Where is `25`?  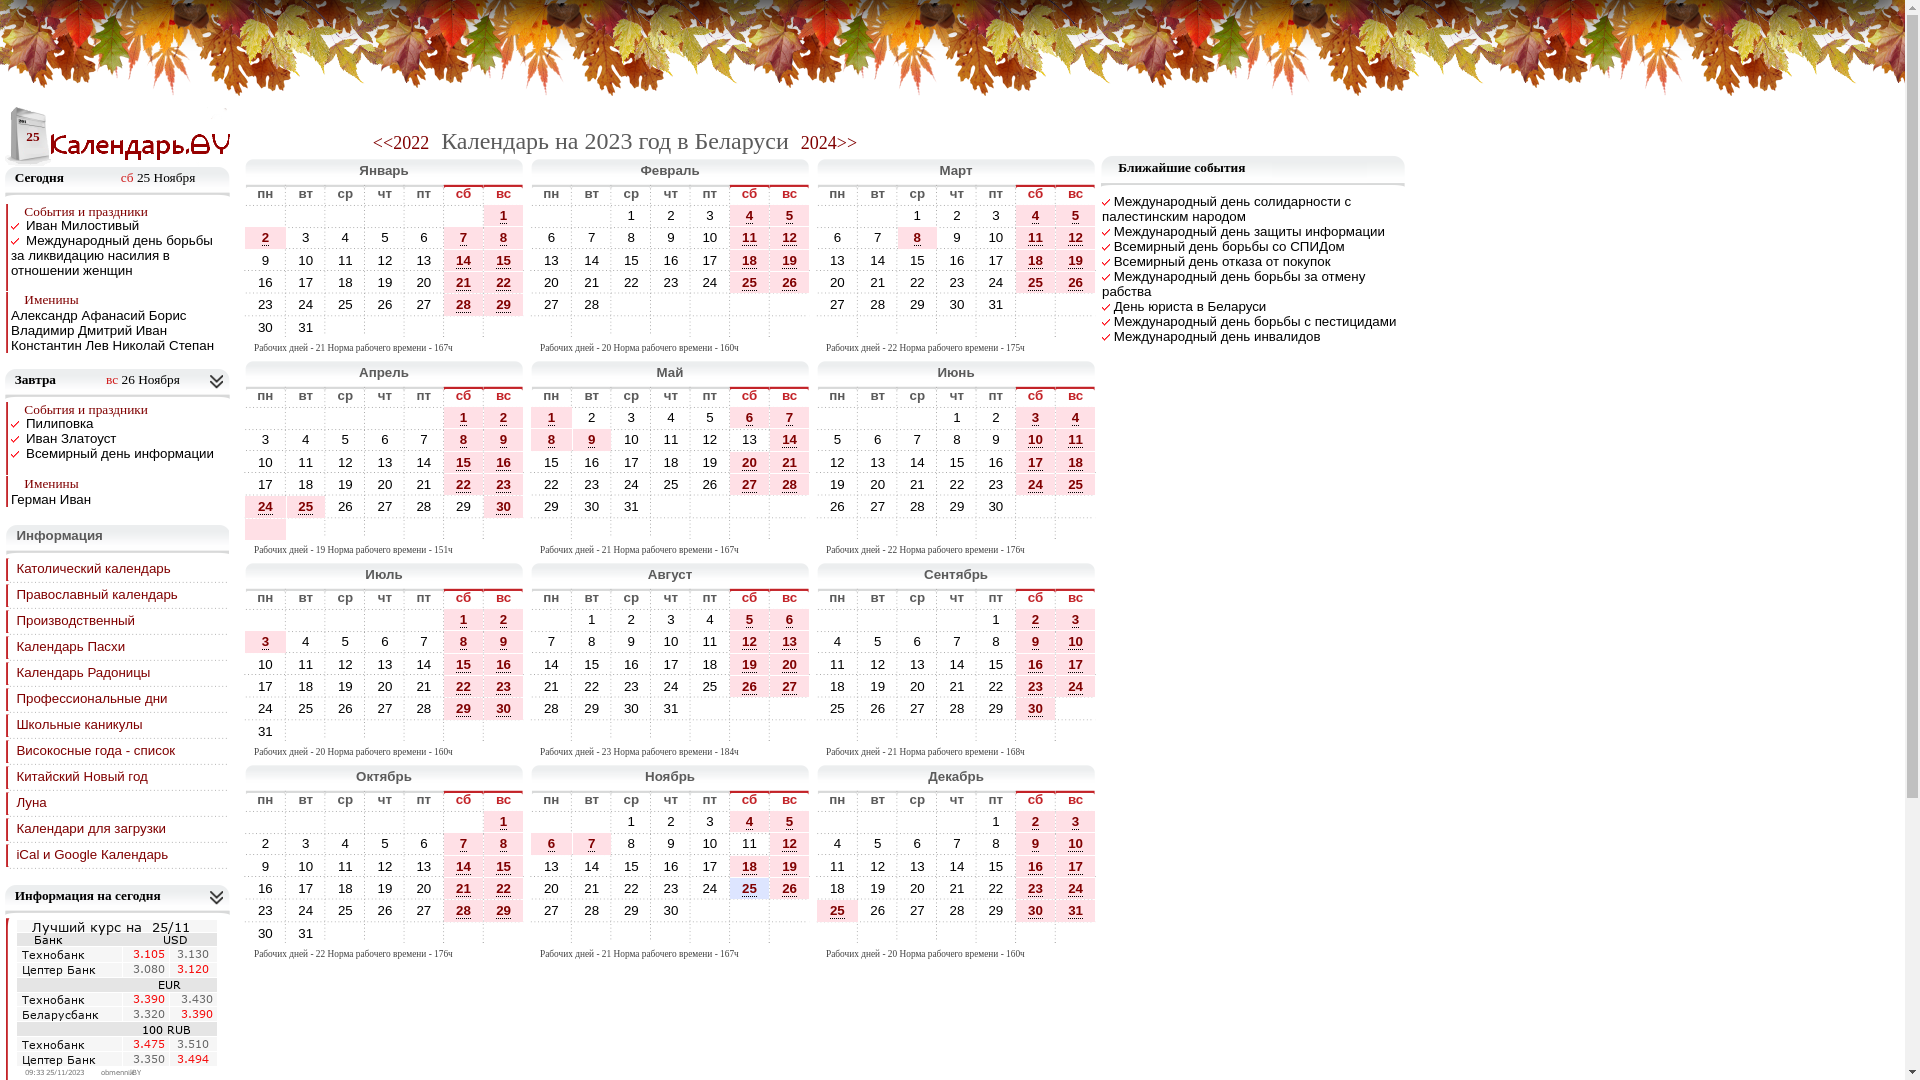 25 is located at coordinates (750, 888).